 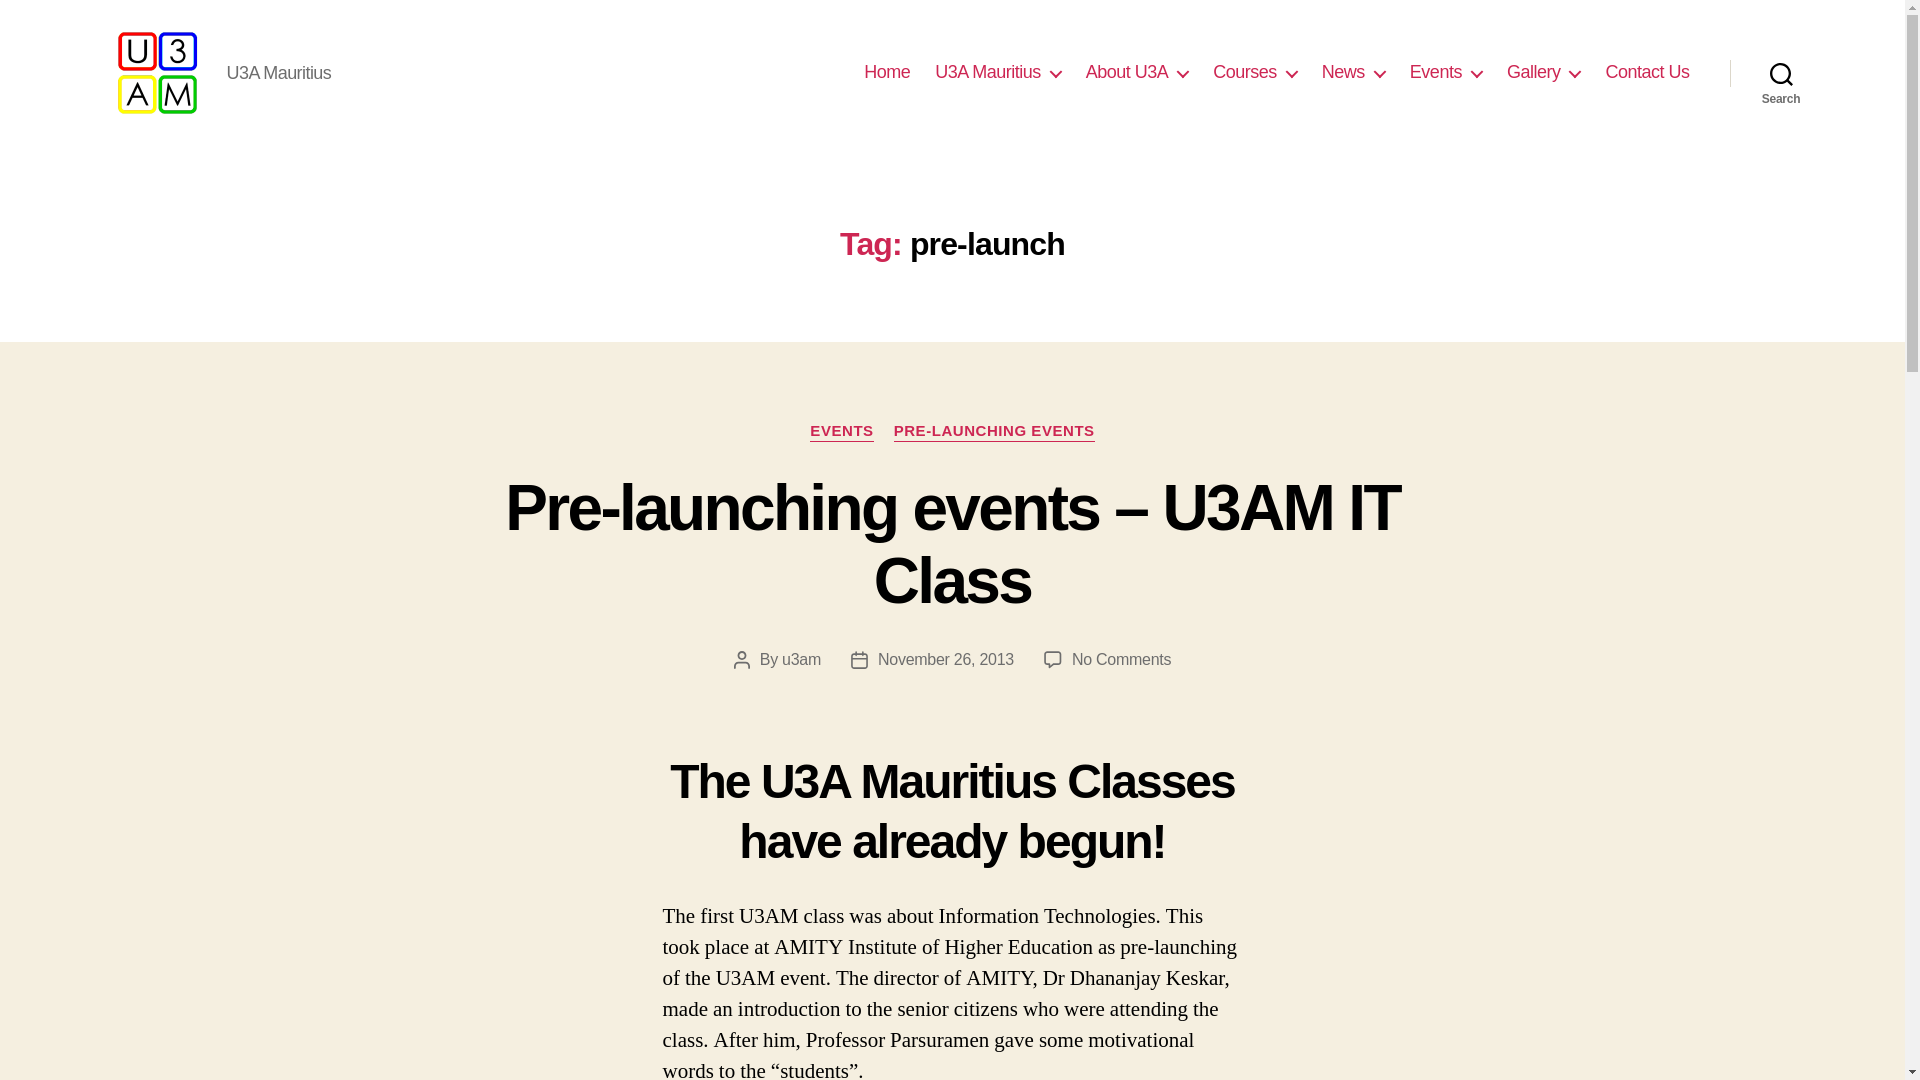 What do you see at coordinates (1781, 72) in the screenshot?
I see `Search` at bounding box center [1781, 72].